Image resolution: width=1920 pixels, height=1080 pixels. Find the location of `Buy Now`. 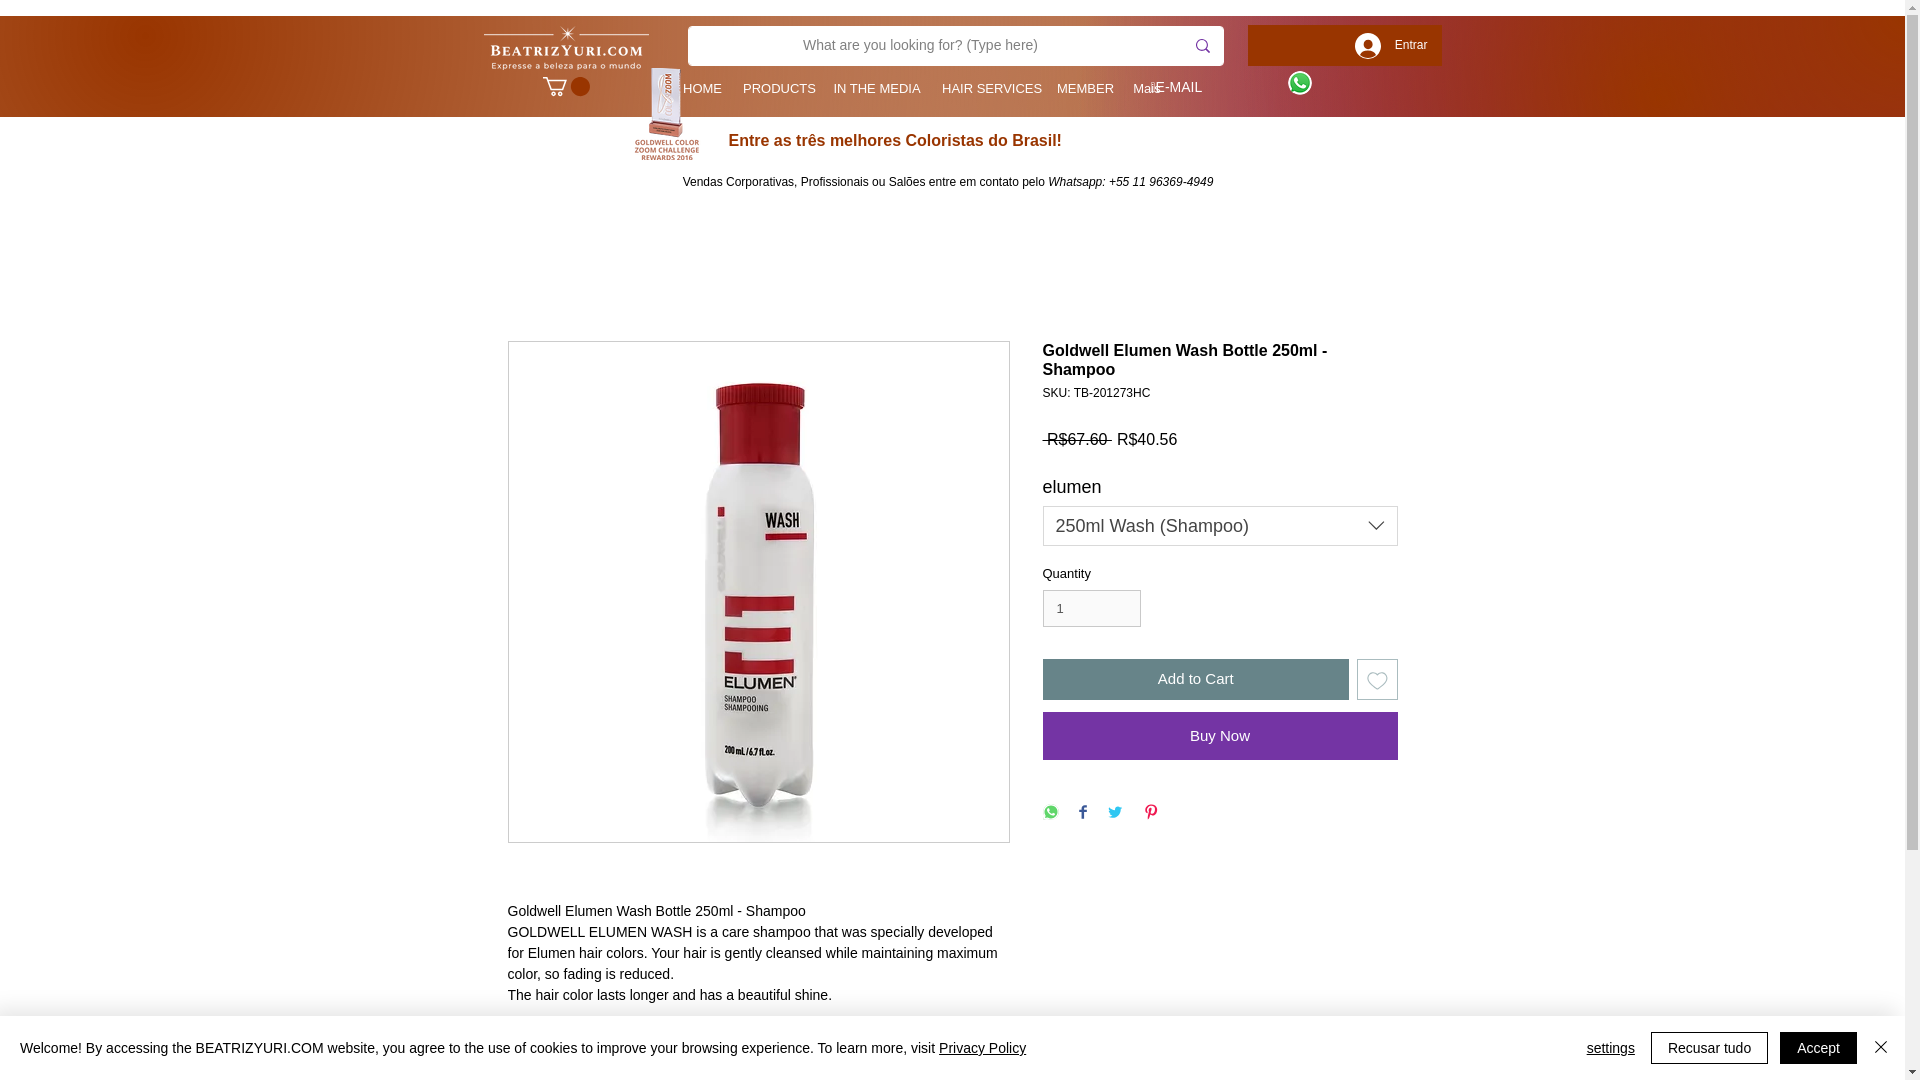

Buy Now is located at coordinates (1220, 736).